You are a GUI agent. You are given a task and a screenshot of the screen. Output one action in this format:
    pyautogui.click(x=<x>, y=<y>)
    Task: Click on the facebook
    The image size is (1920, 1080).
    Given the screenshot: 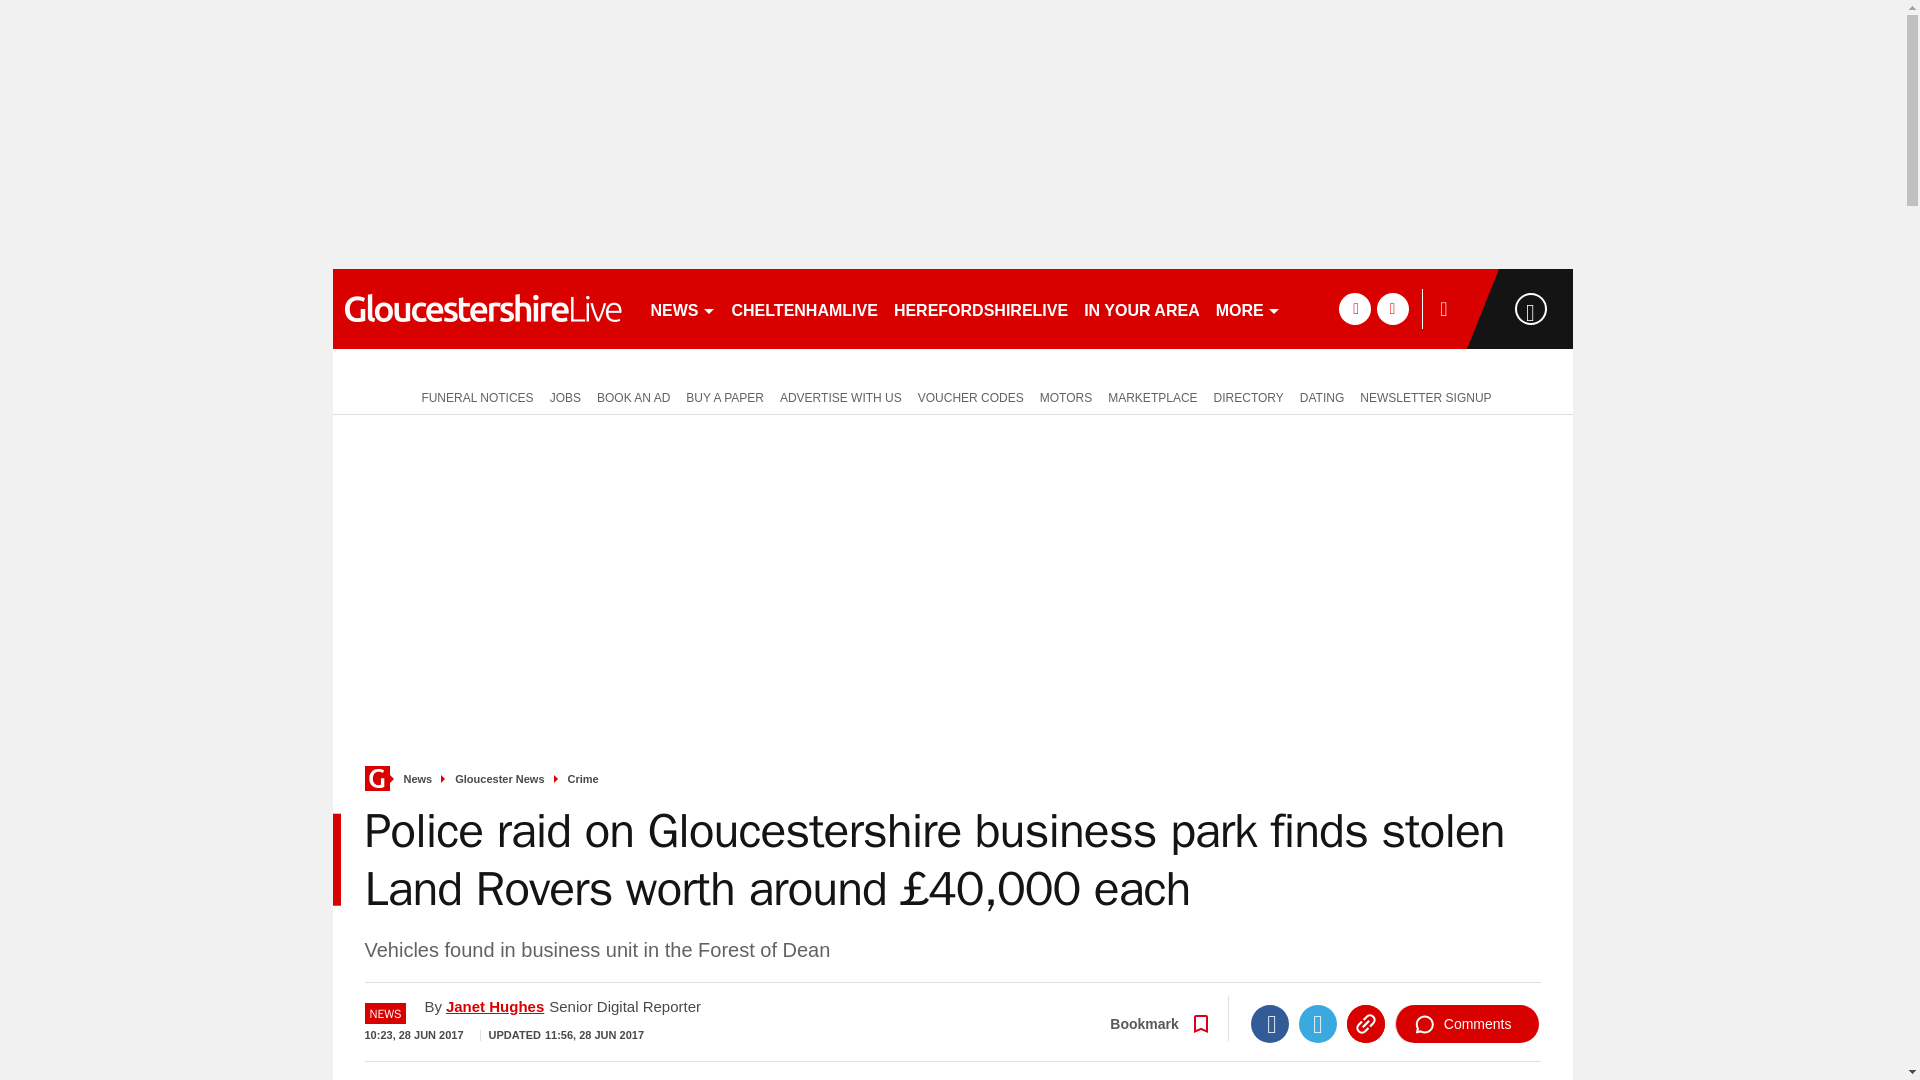 What is the action you would take?
    pyautogui.click(x=1354, y=308)
    